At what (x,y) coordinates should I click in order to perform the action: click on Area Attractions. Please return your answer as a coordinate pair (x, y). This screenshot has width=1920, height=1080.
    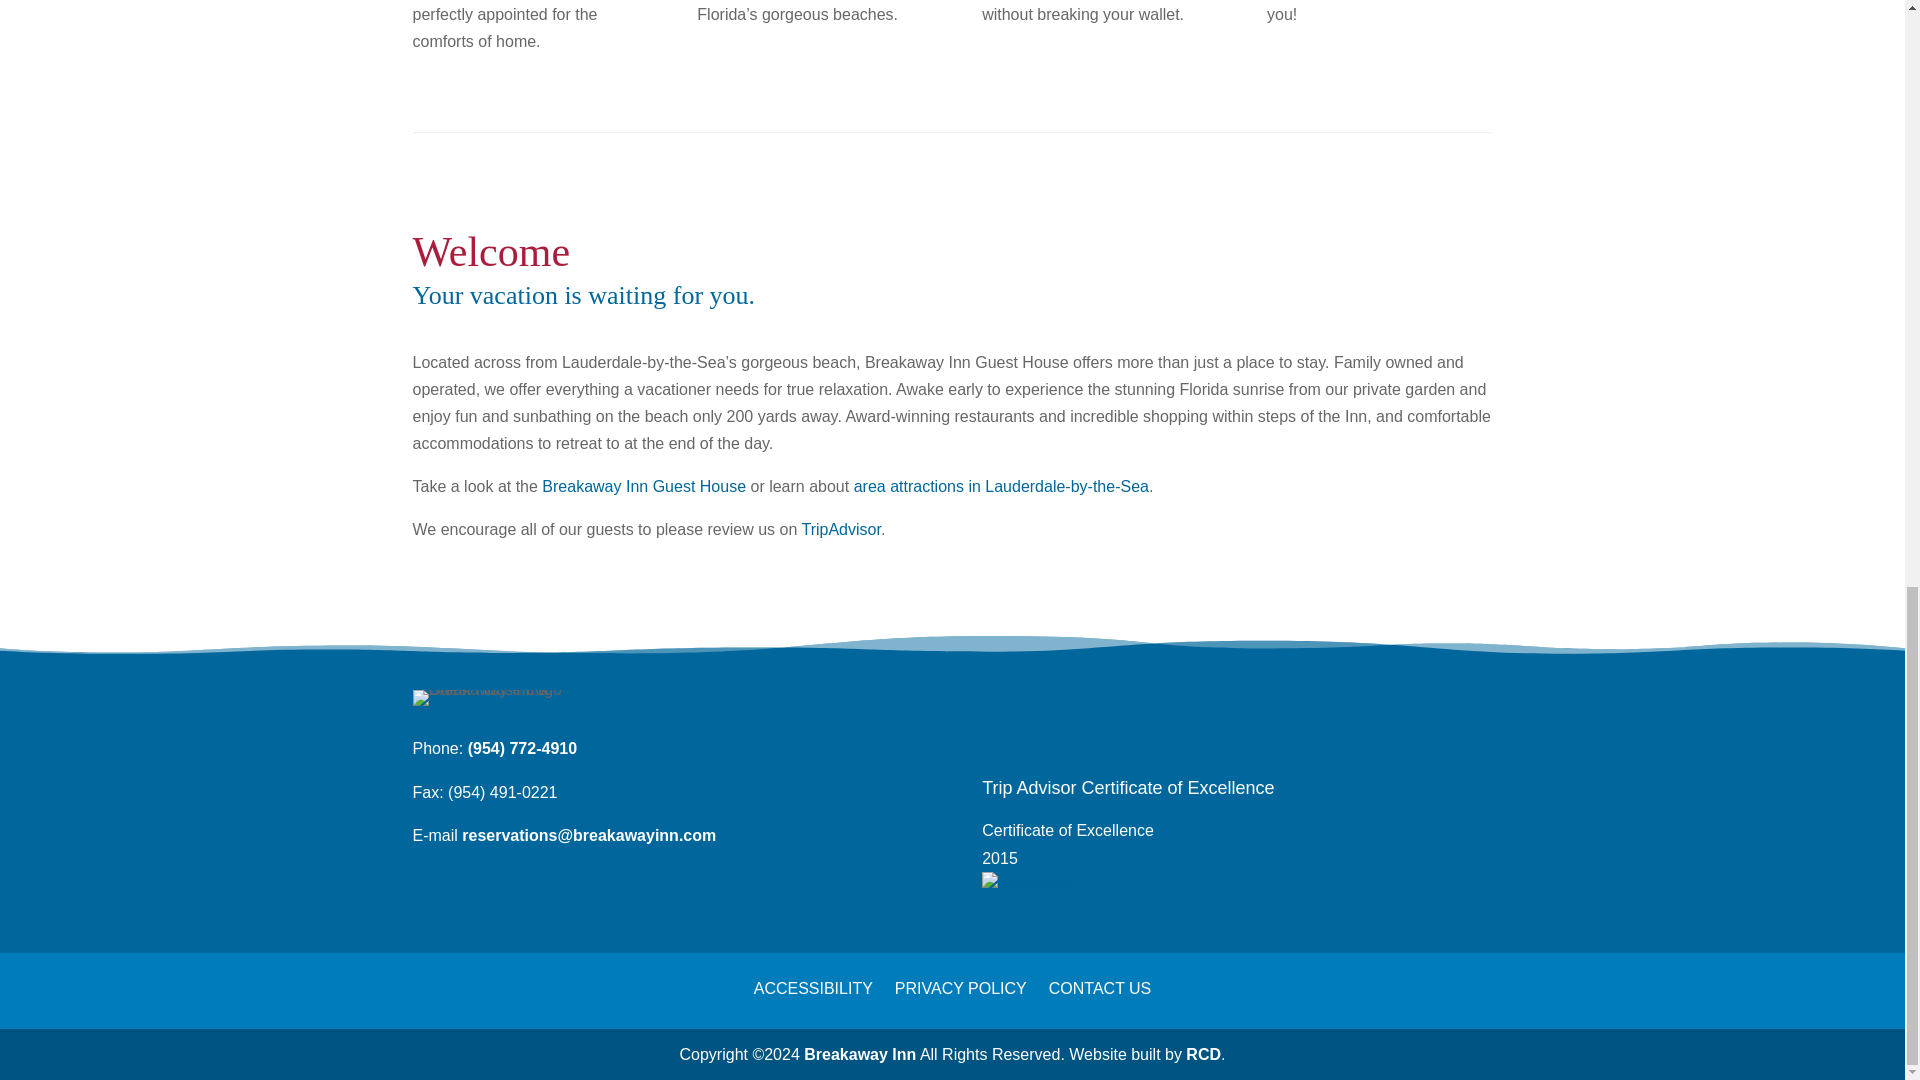
    Looking at the image, I should click on (1001, 486).